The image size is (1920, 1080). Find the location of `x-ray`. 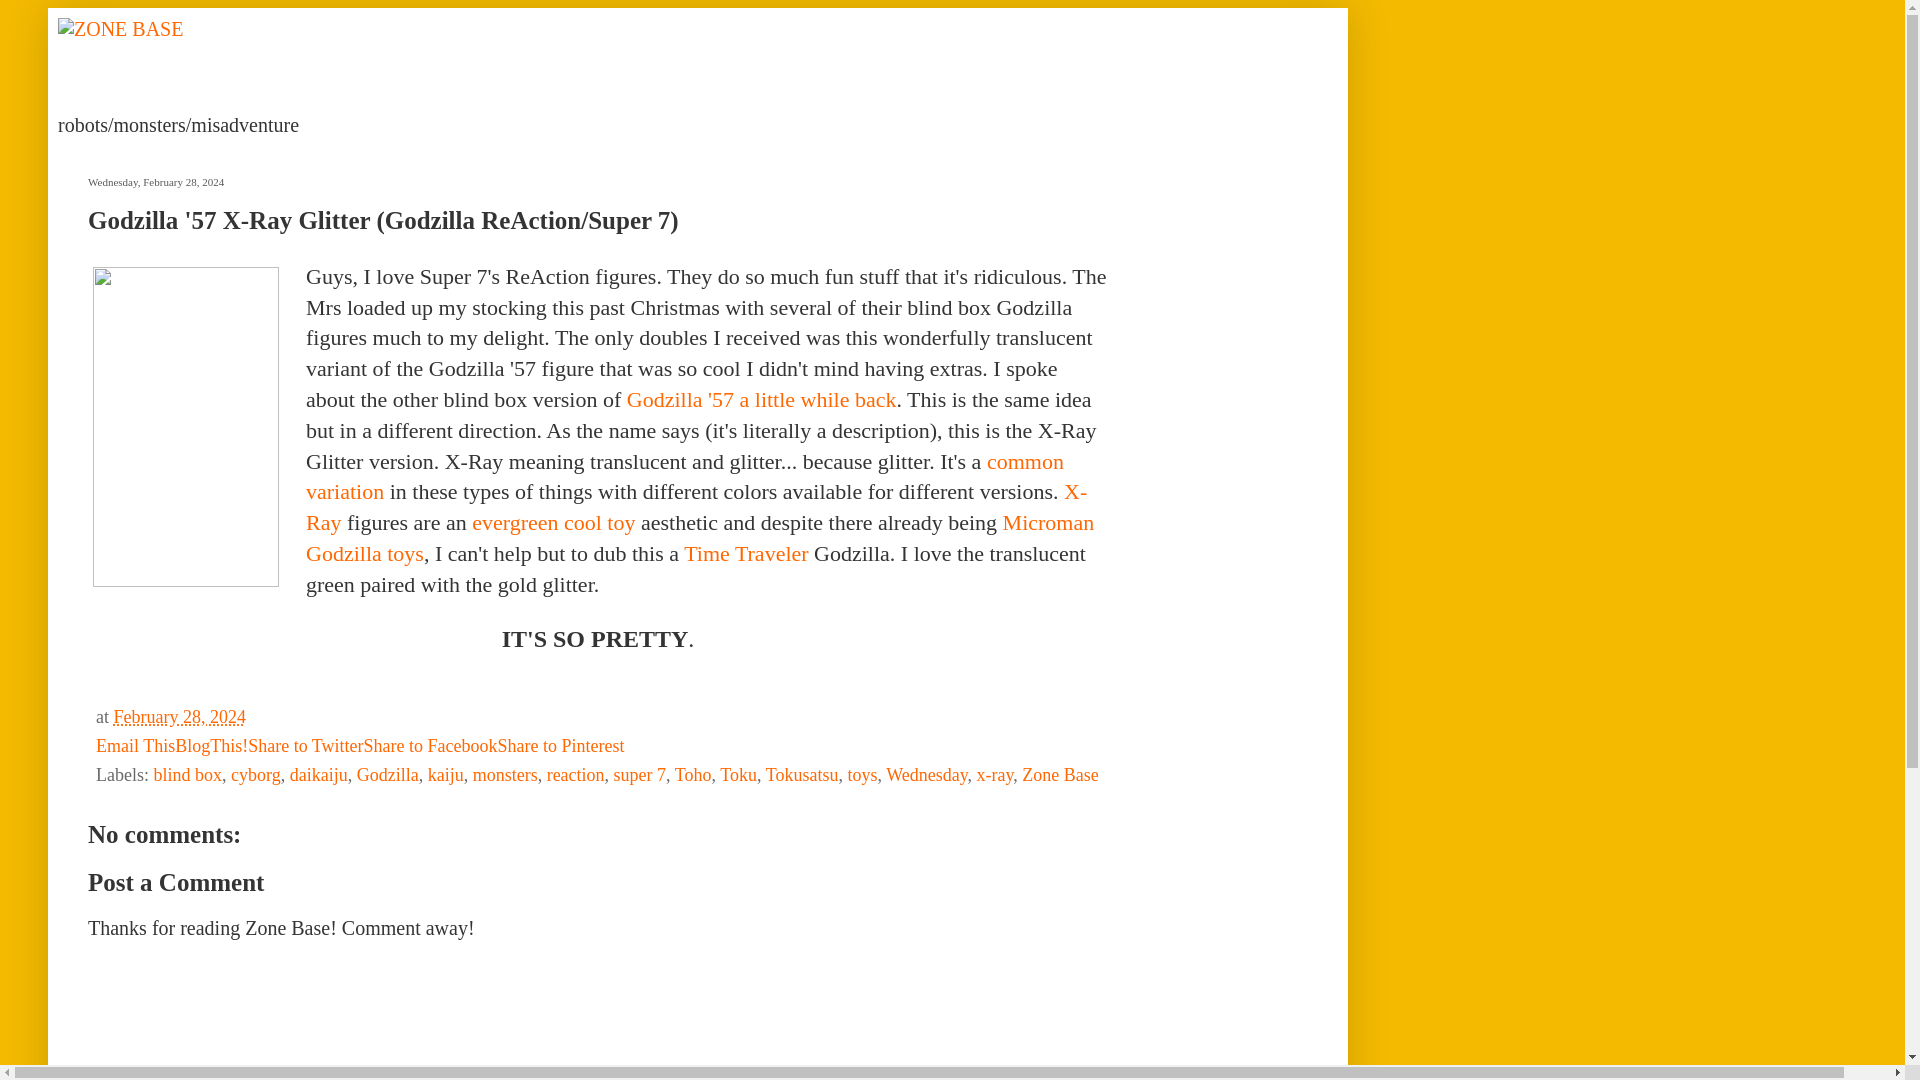

x-ray is located at coordinates (994, 774).